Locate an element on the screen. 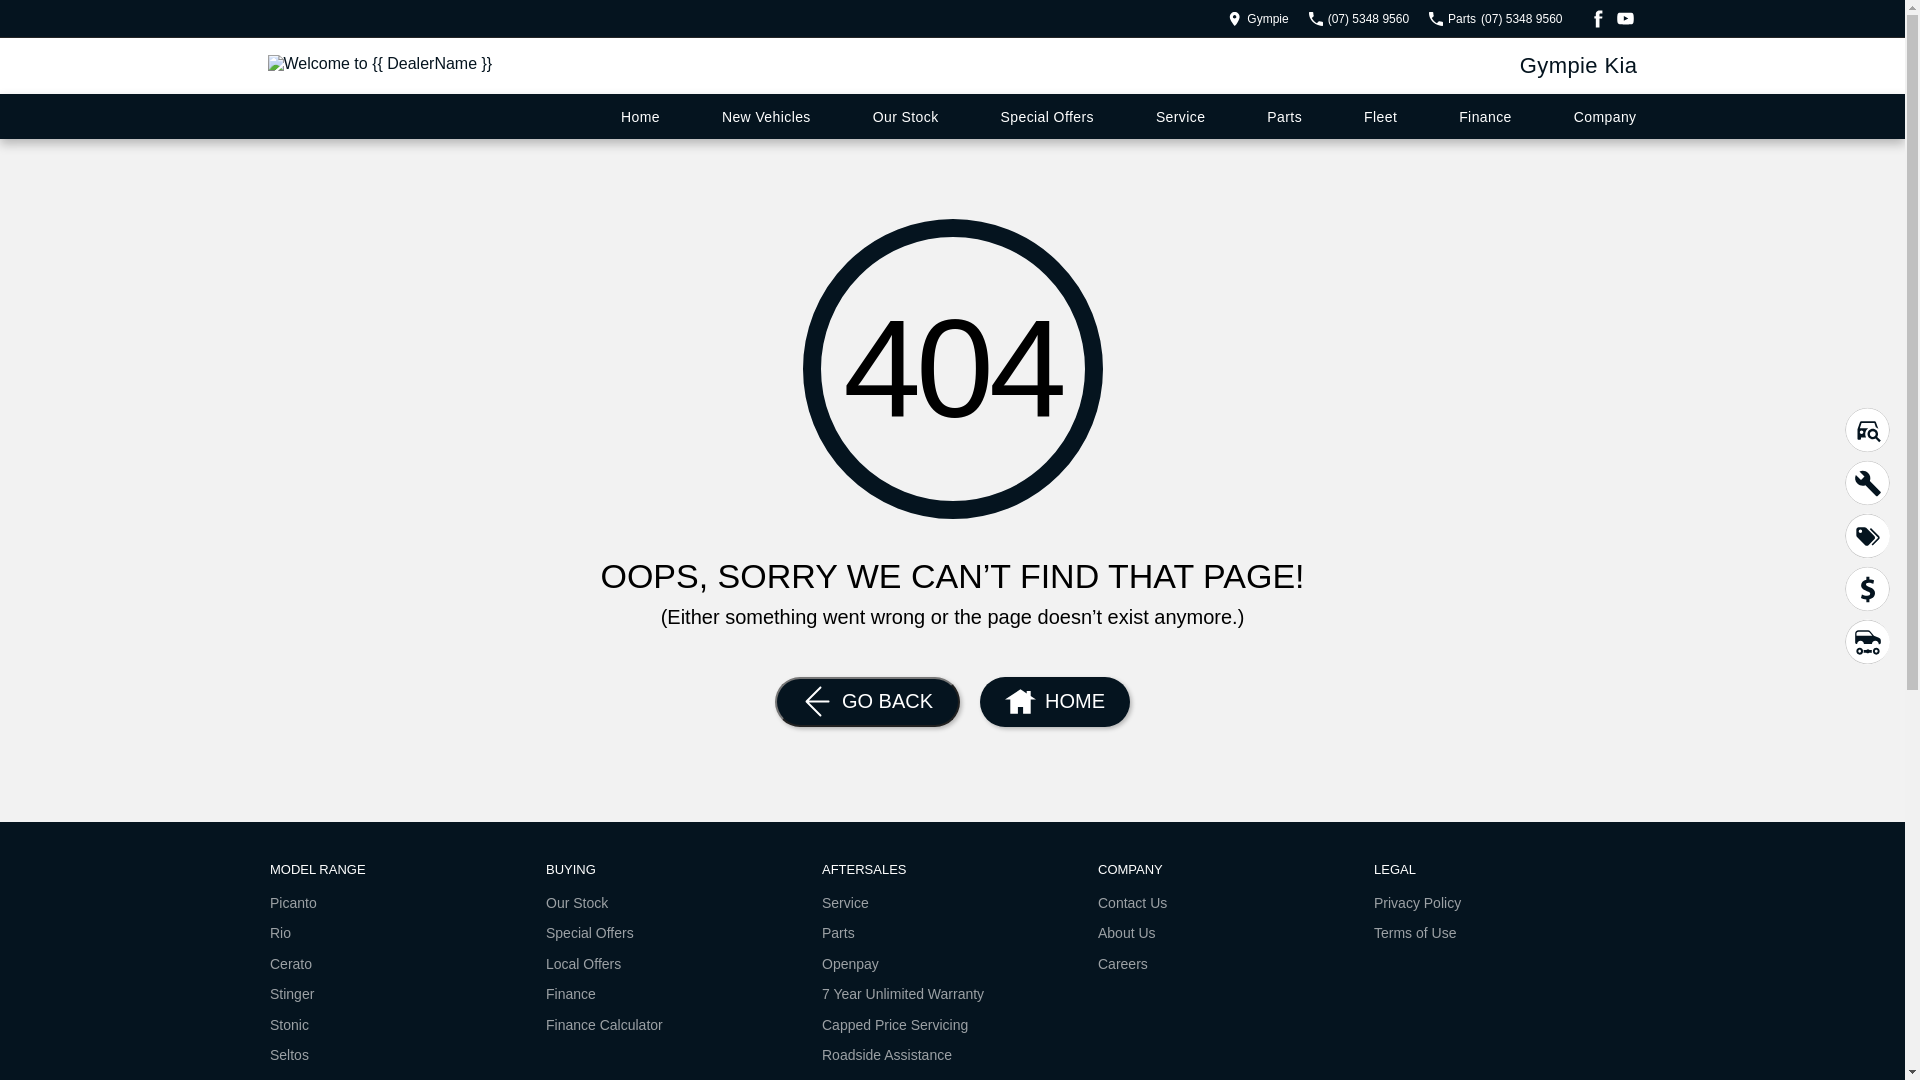 This screenshot has height=1080, width=1920. Fleet is located at coordinates (1380, 116).